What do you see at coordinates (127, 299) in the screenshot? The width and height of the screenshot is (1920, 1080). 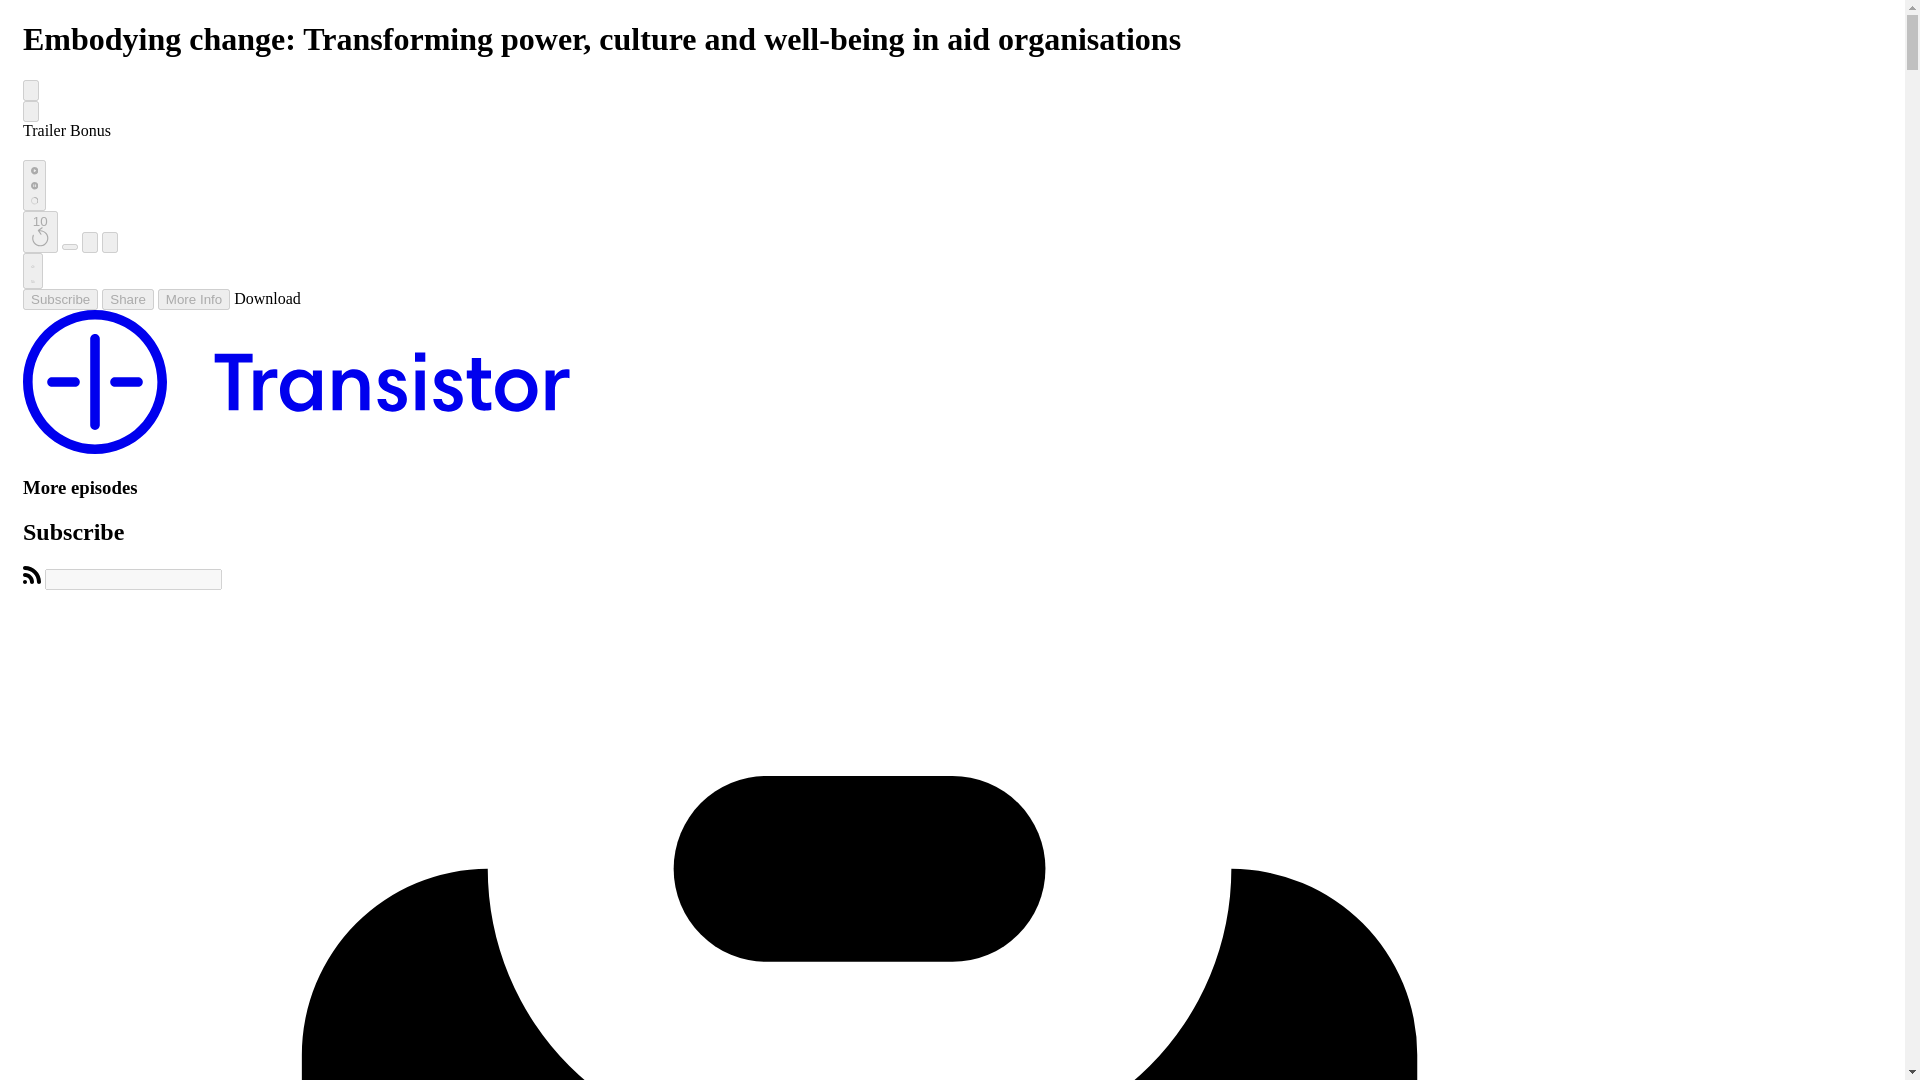 I see `Share` at bounding box center [127, 299].